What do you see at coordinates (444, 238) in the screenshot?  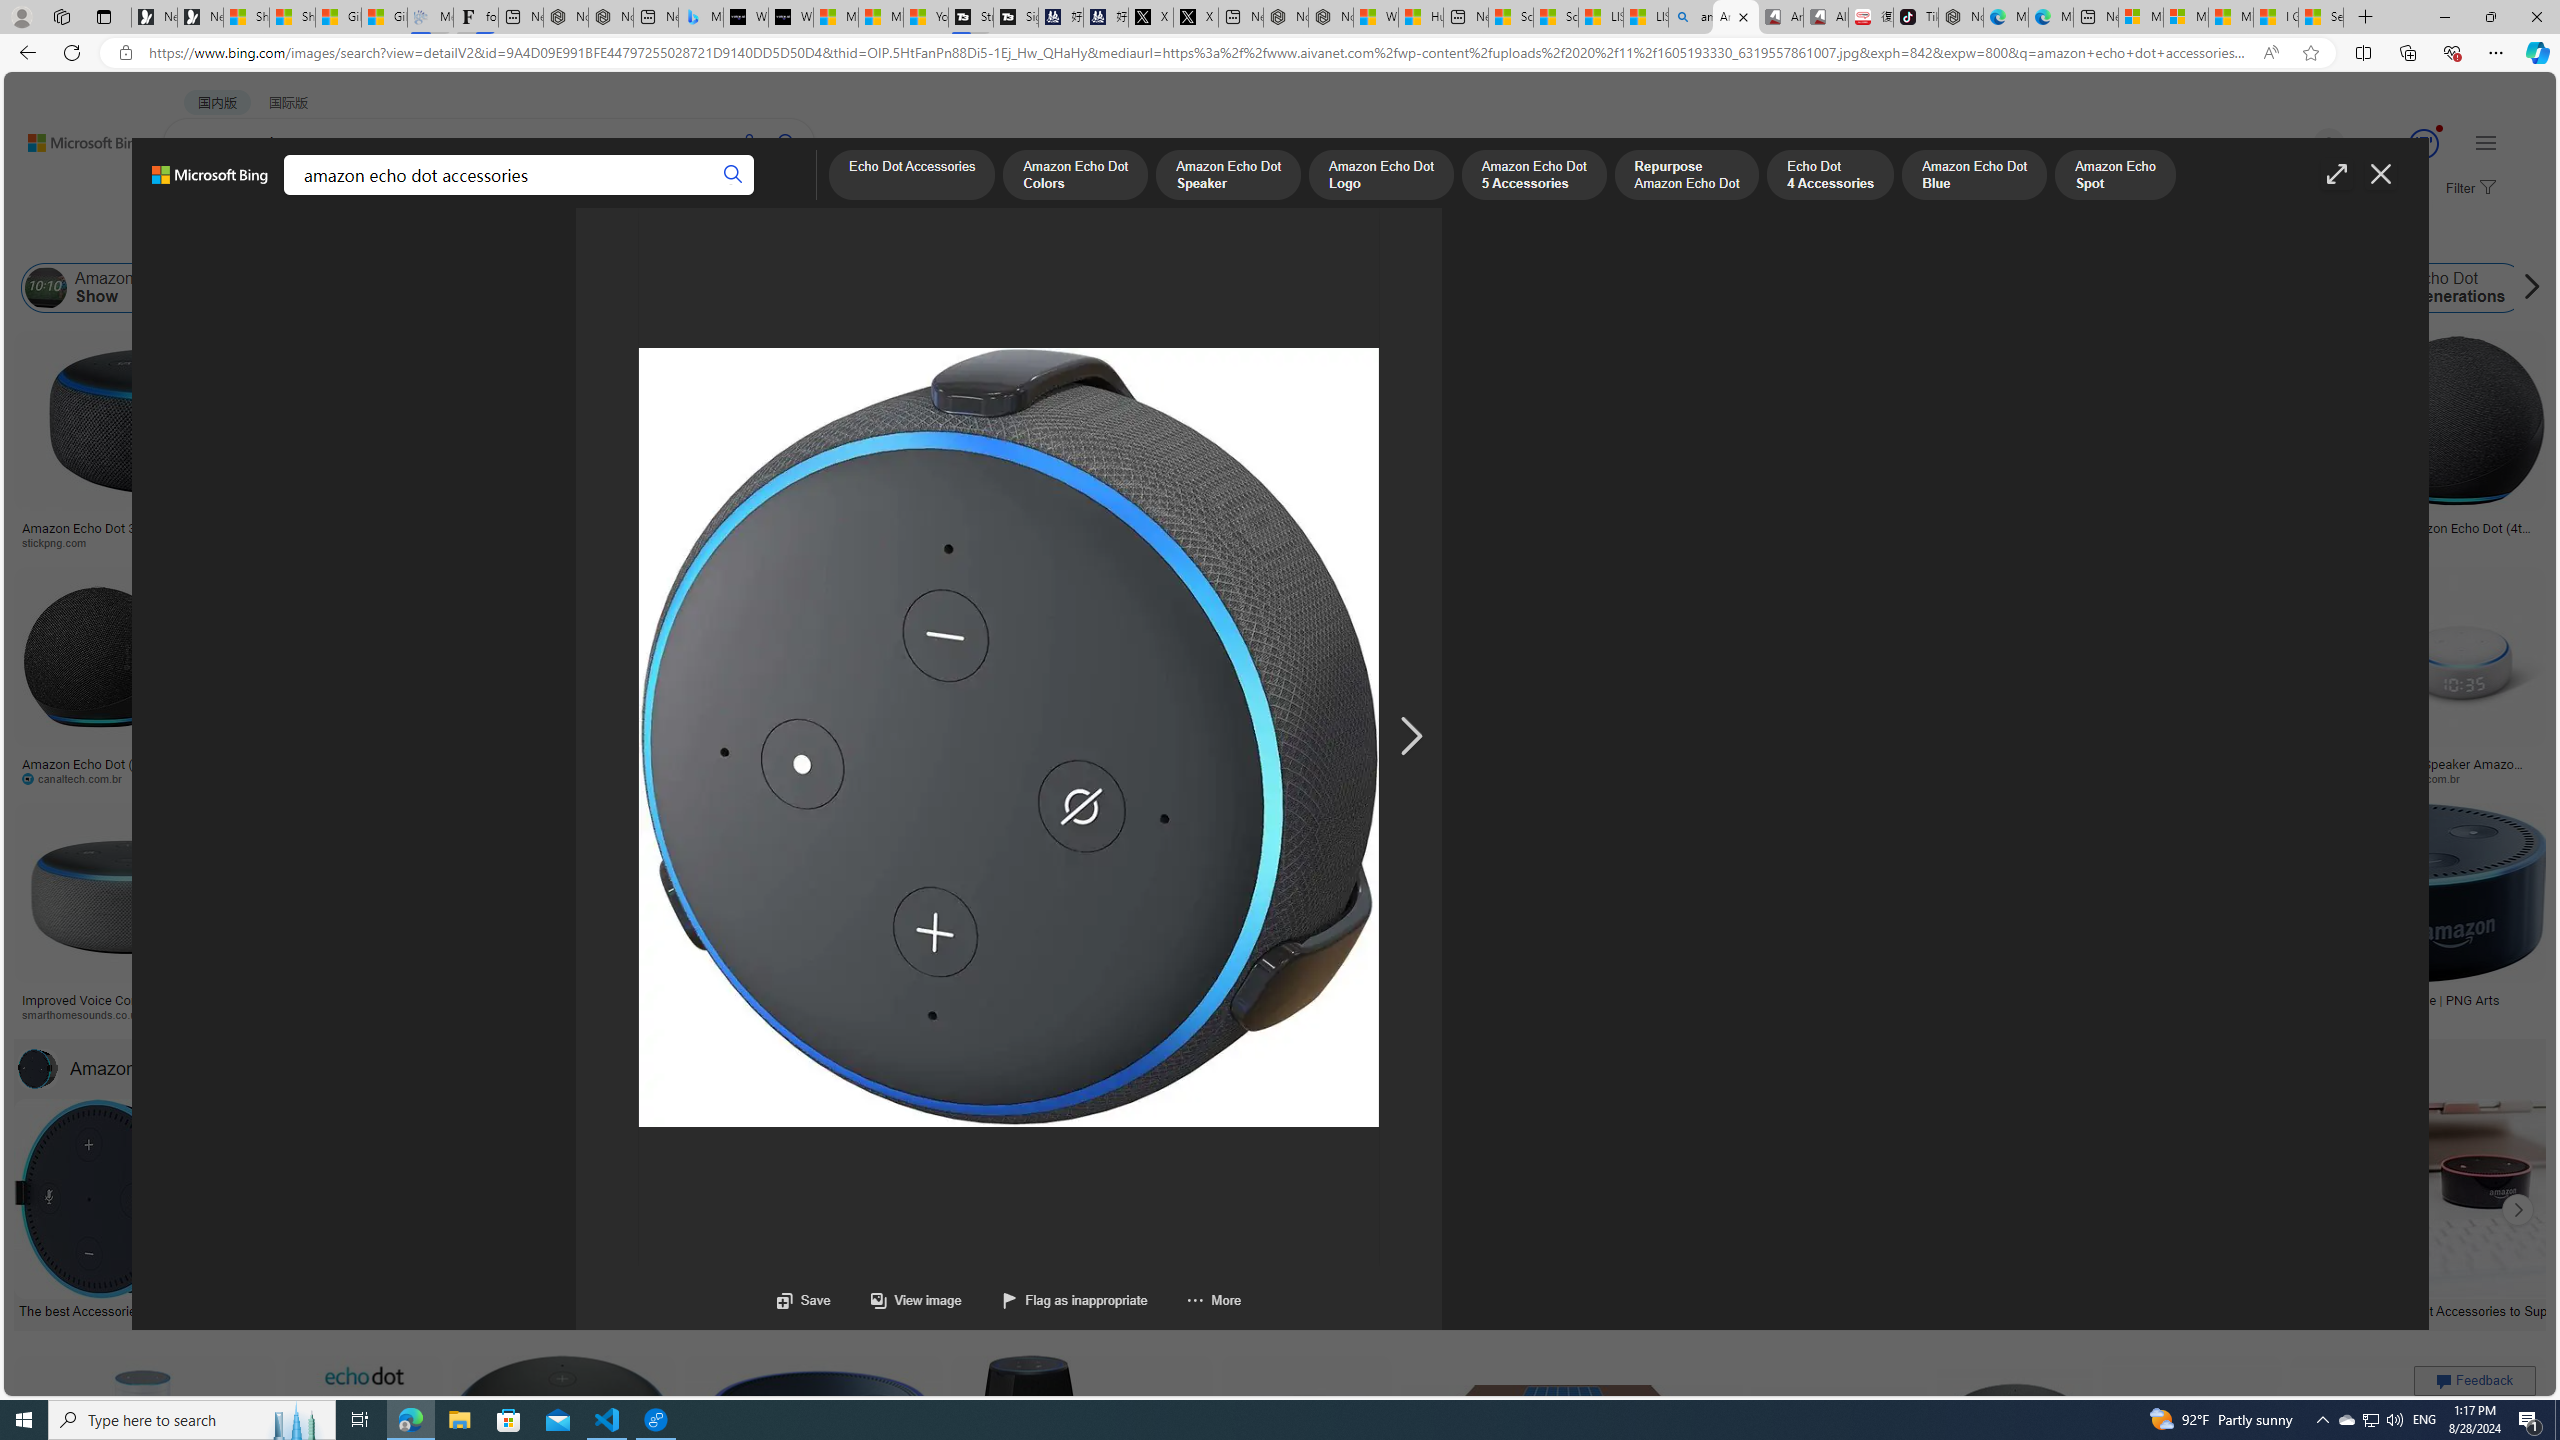 I see `Layout` at bounding box center [444, 238].